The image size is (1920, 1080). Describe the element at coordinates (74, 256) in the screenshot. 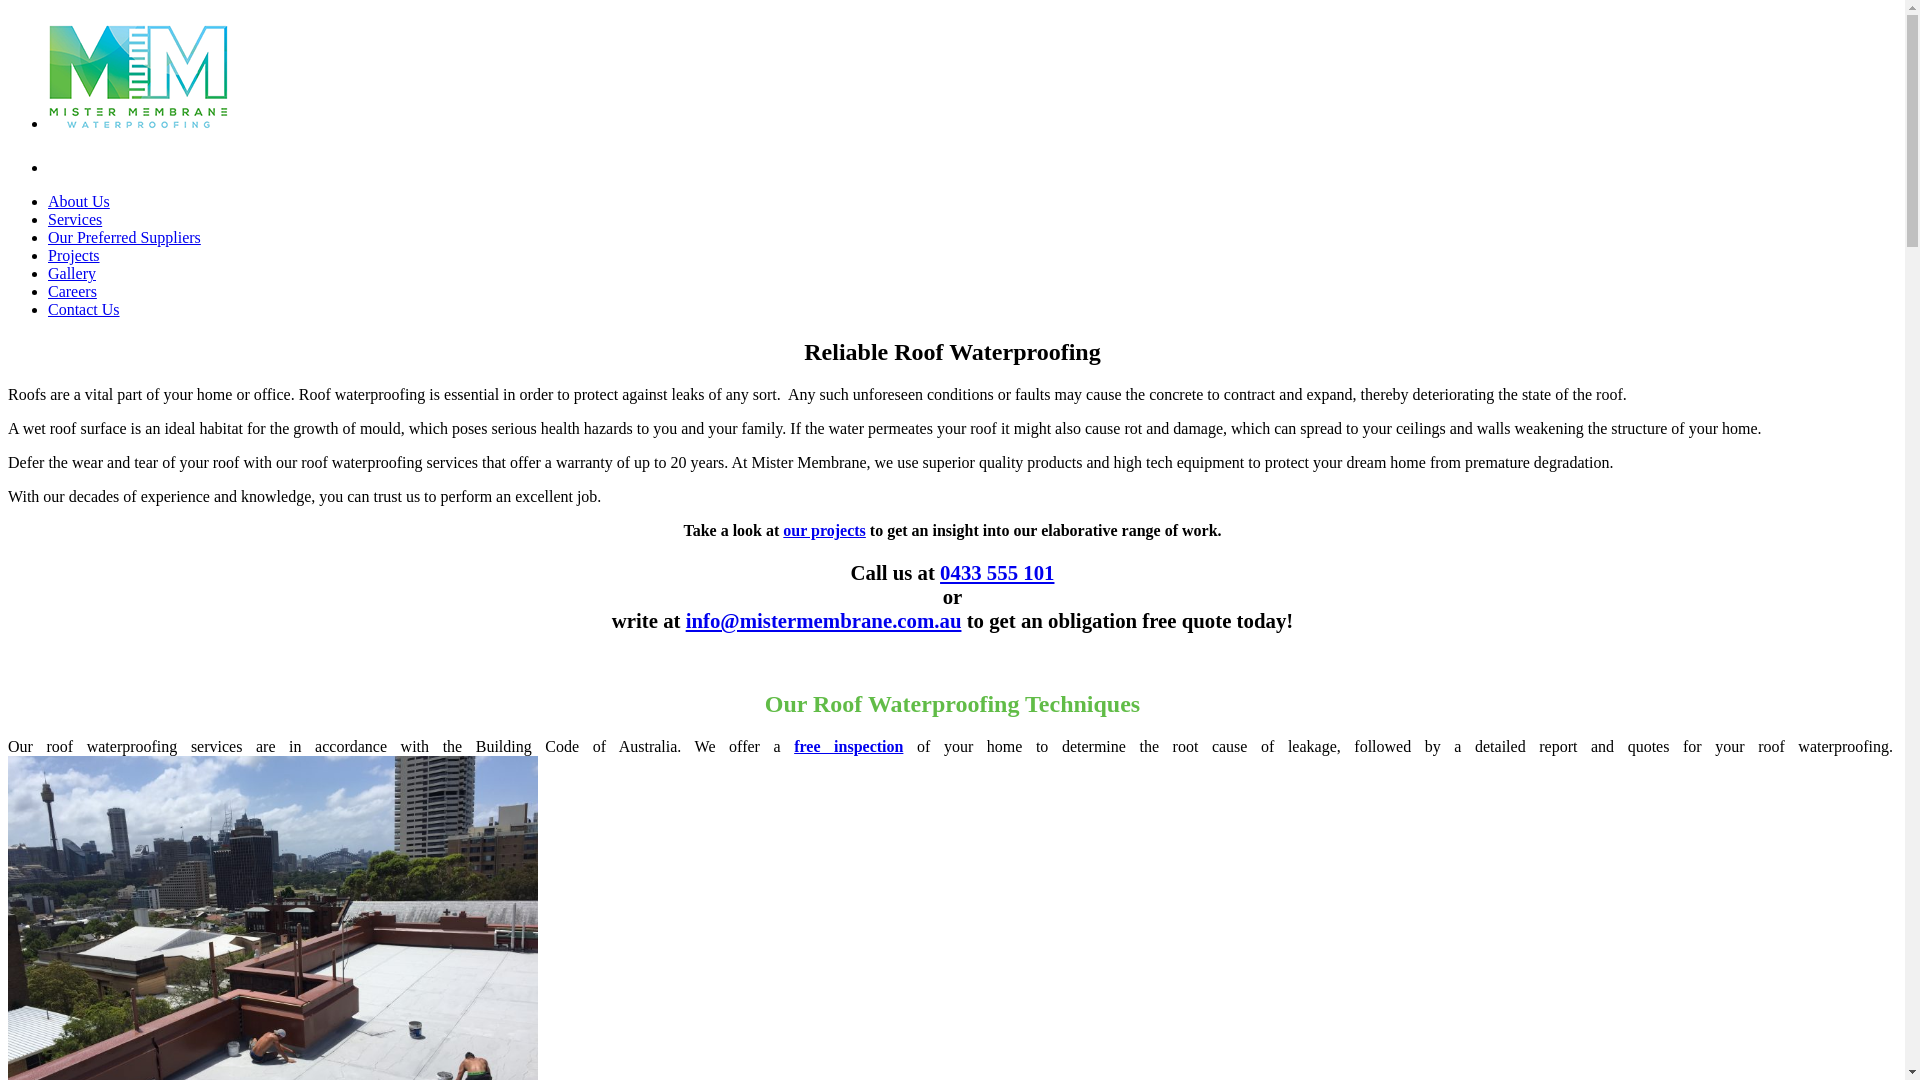

I see `Projects` at that location.